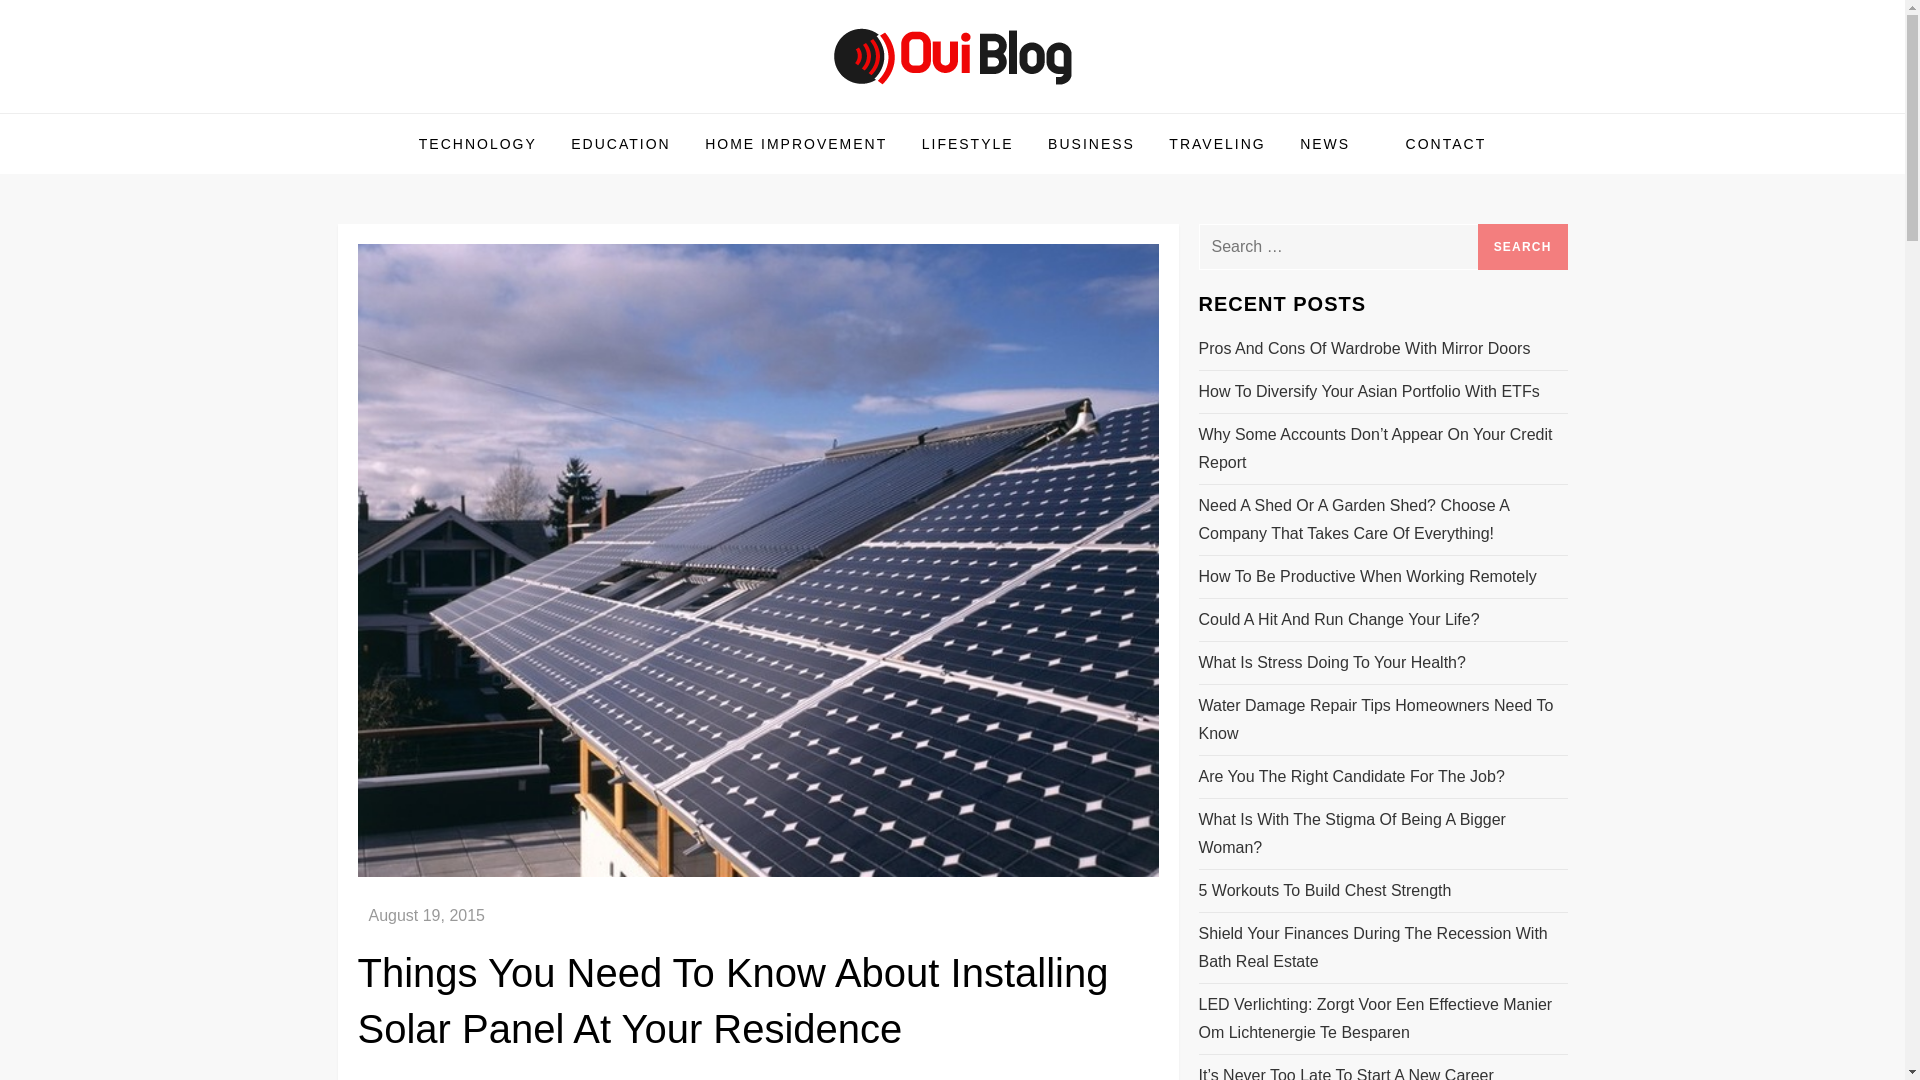  I want to click on What Is With The Stigma Of Being A Bigger Woman?, so click(1382, 833).